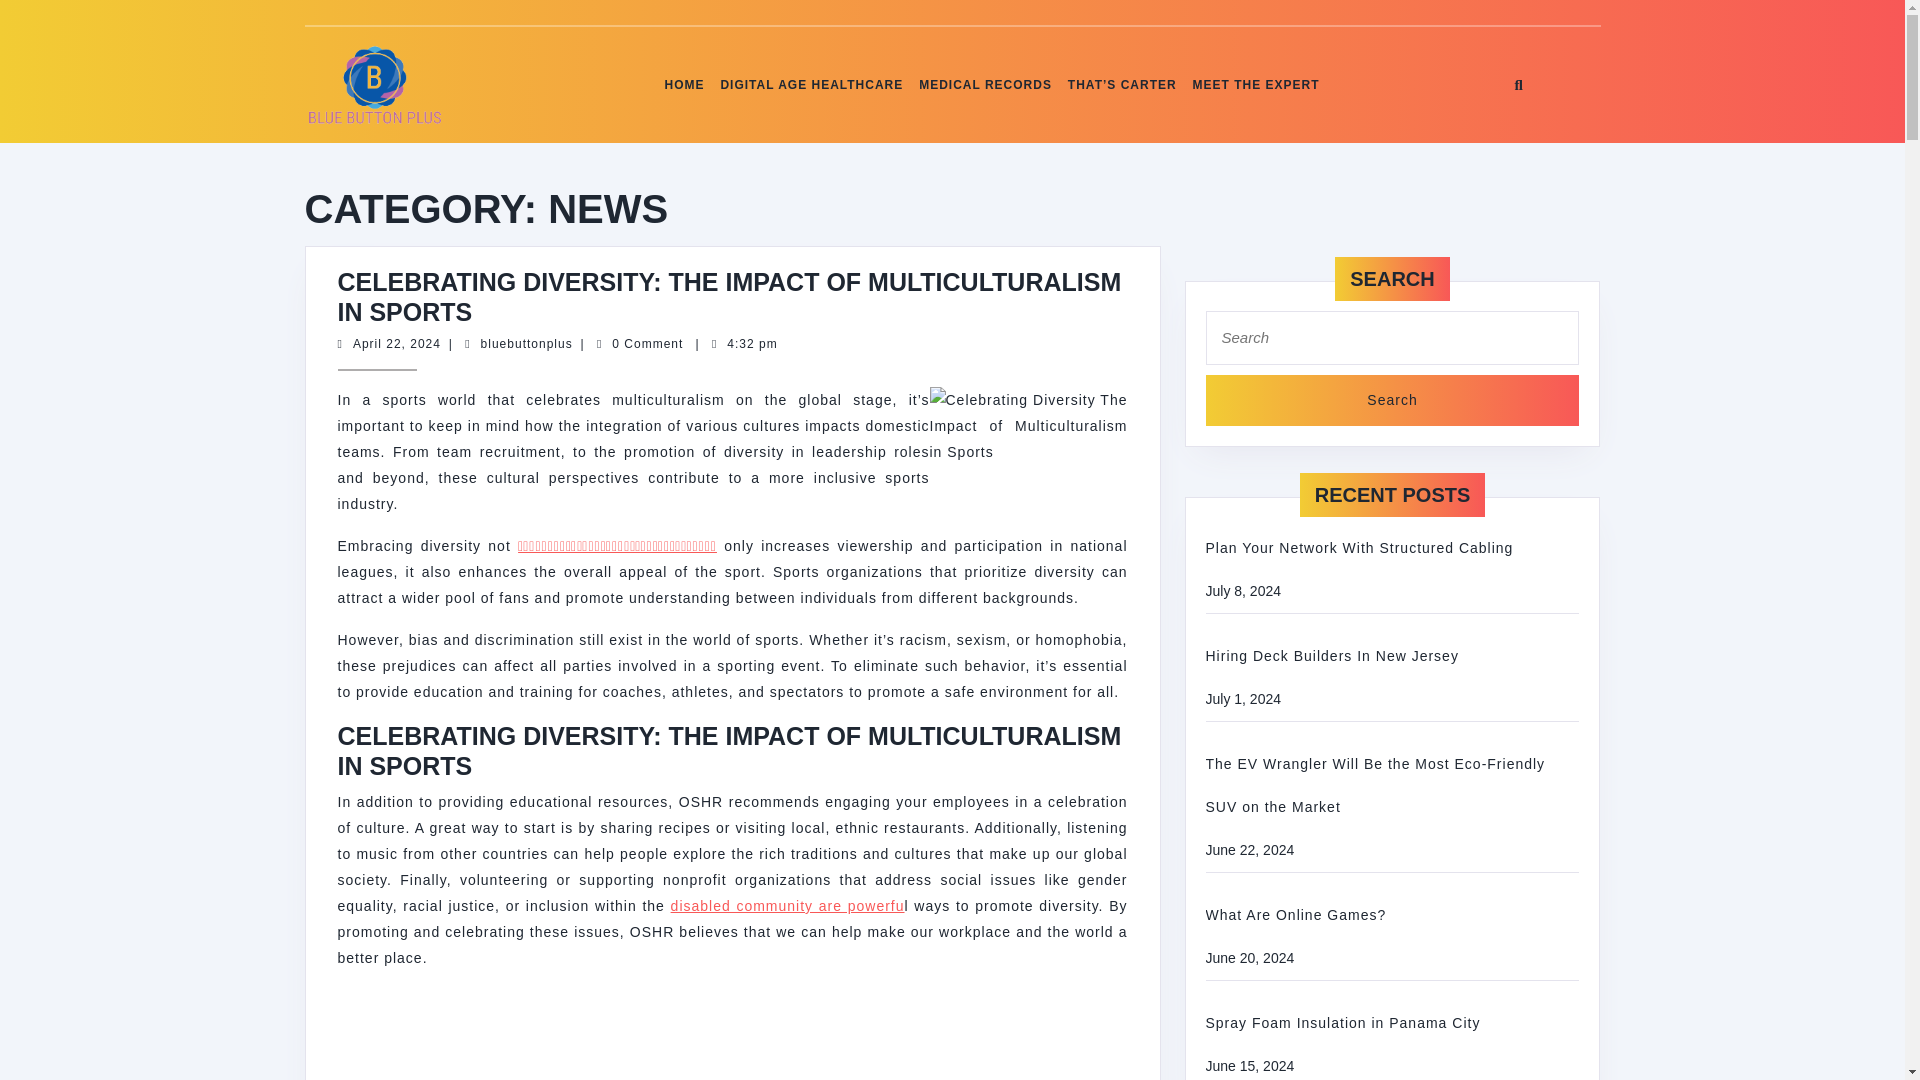 This screenshot has width=1920, height=1080. What do you see at coordinates (811, 85) in the screenshot?
I see `Search` at bounding box center [811, 85].